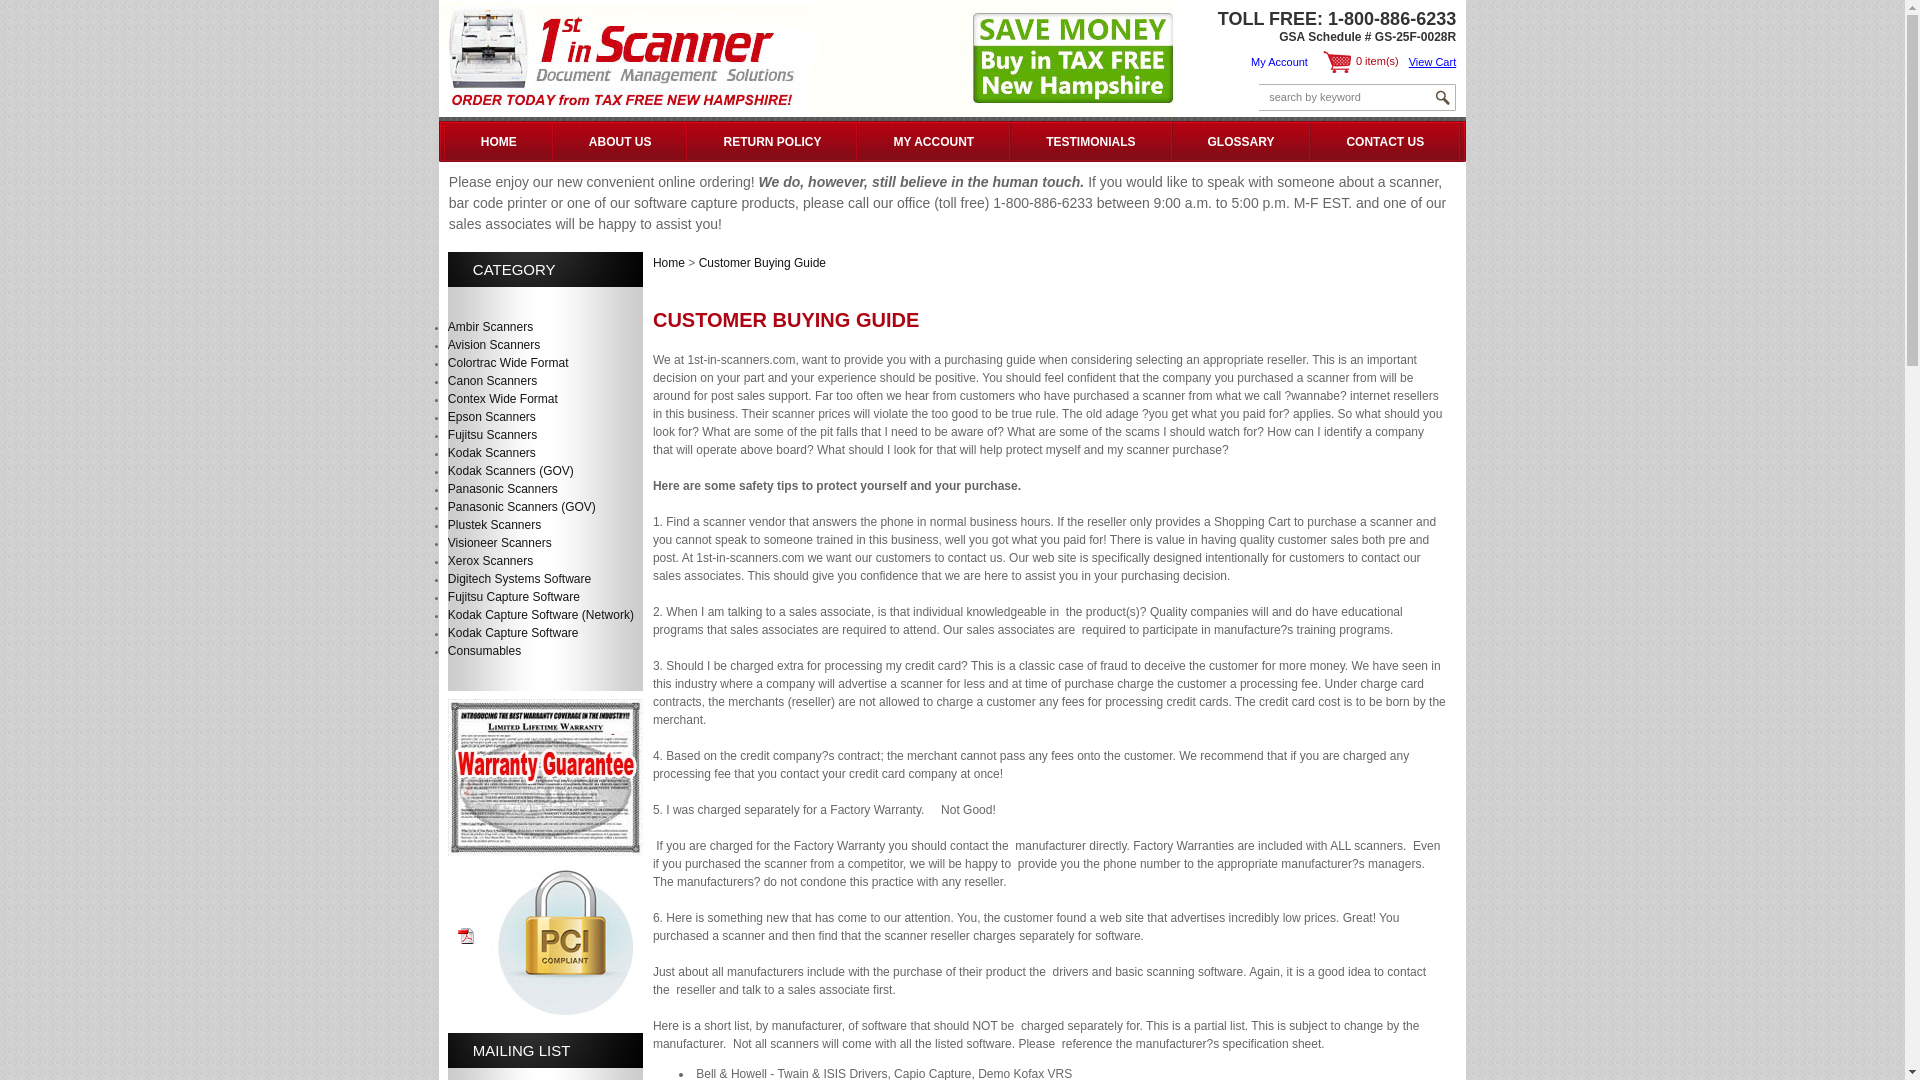  What do you see at coordinates (492, 380) in the screenshot?
I see `Canon Scanners` at bounding box center [492, 380].